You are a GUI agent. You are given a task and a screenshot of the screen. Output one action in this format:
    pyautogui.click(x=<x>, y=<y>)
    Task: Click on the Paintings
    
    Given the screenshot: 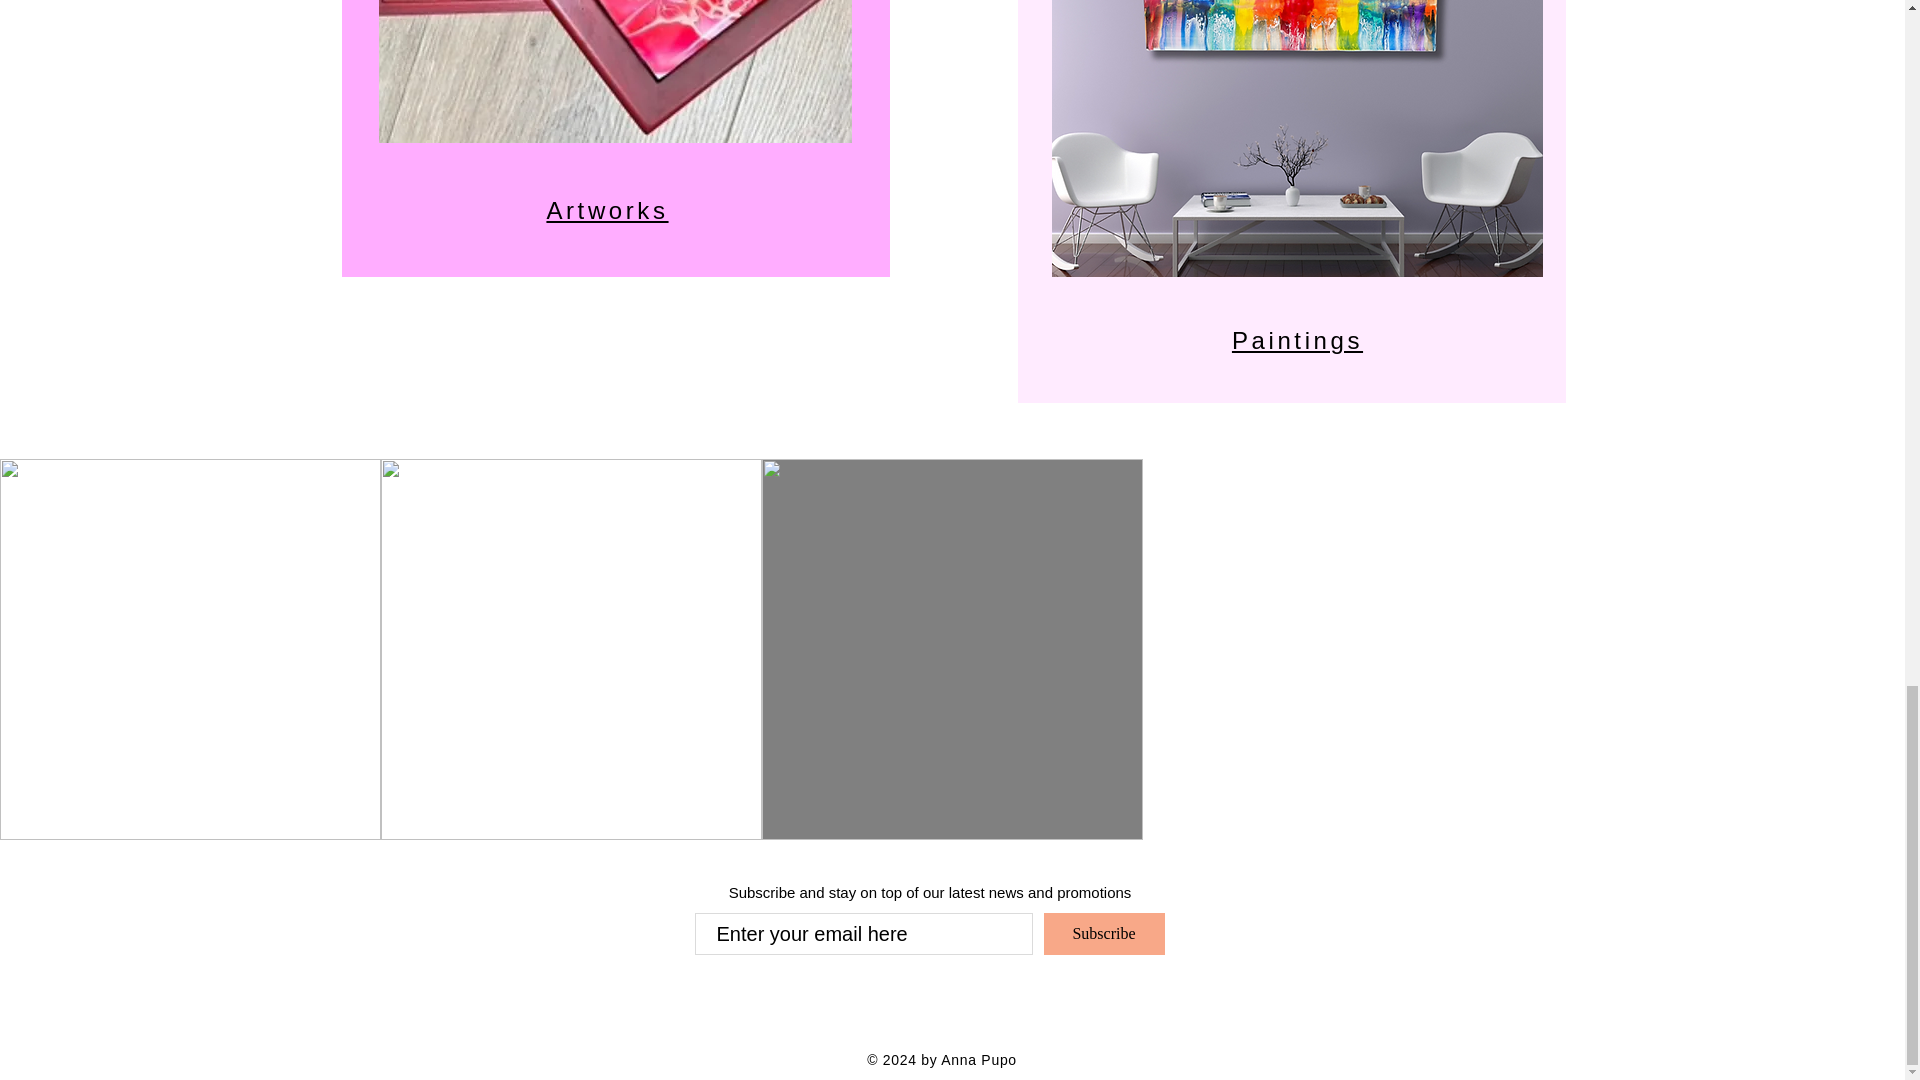 What is the action you would take?
    pyautogui.click(x=1298, y=340)
    